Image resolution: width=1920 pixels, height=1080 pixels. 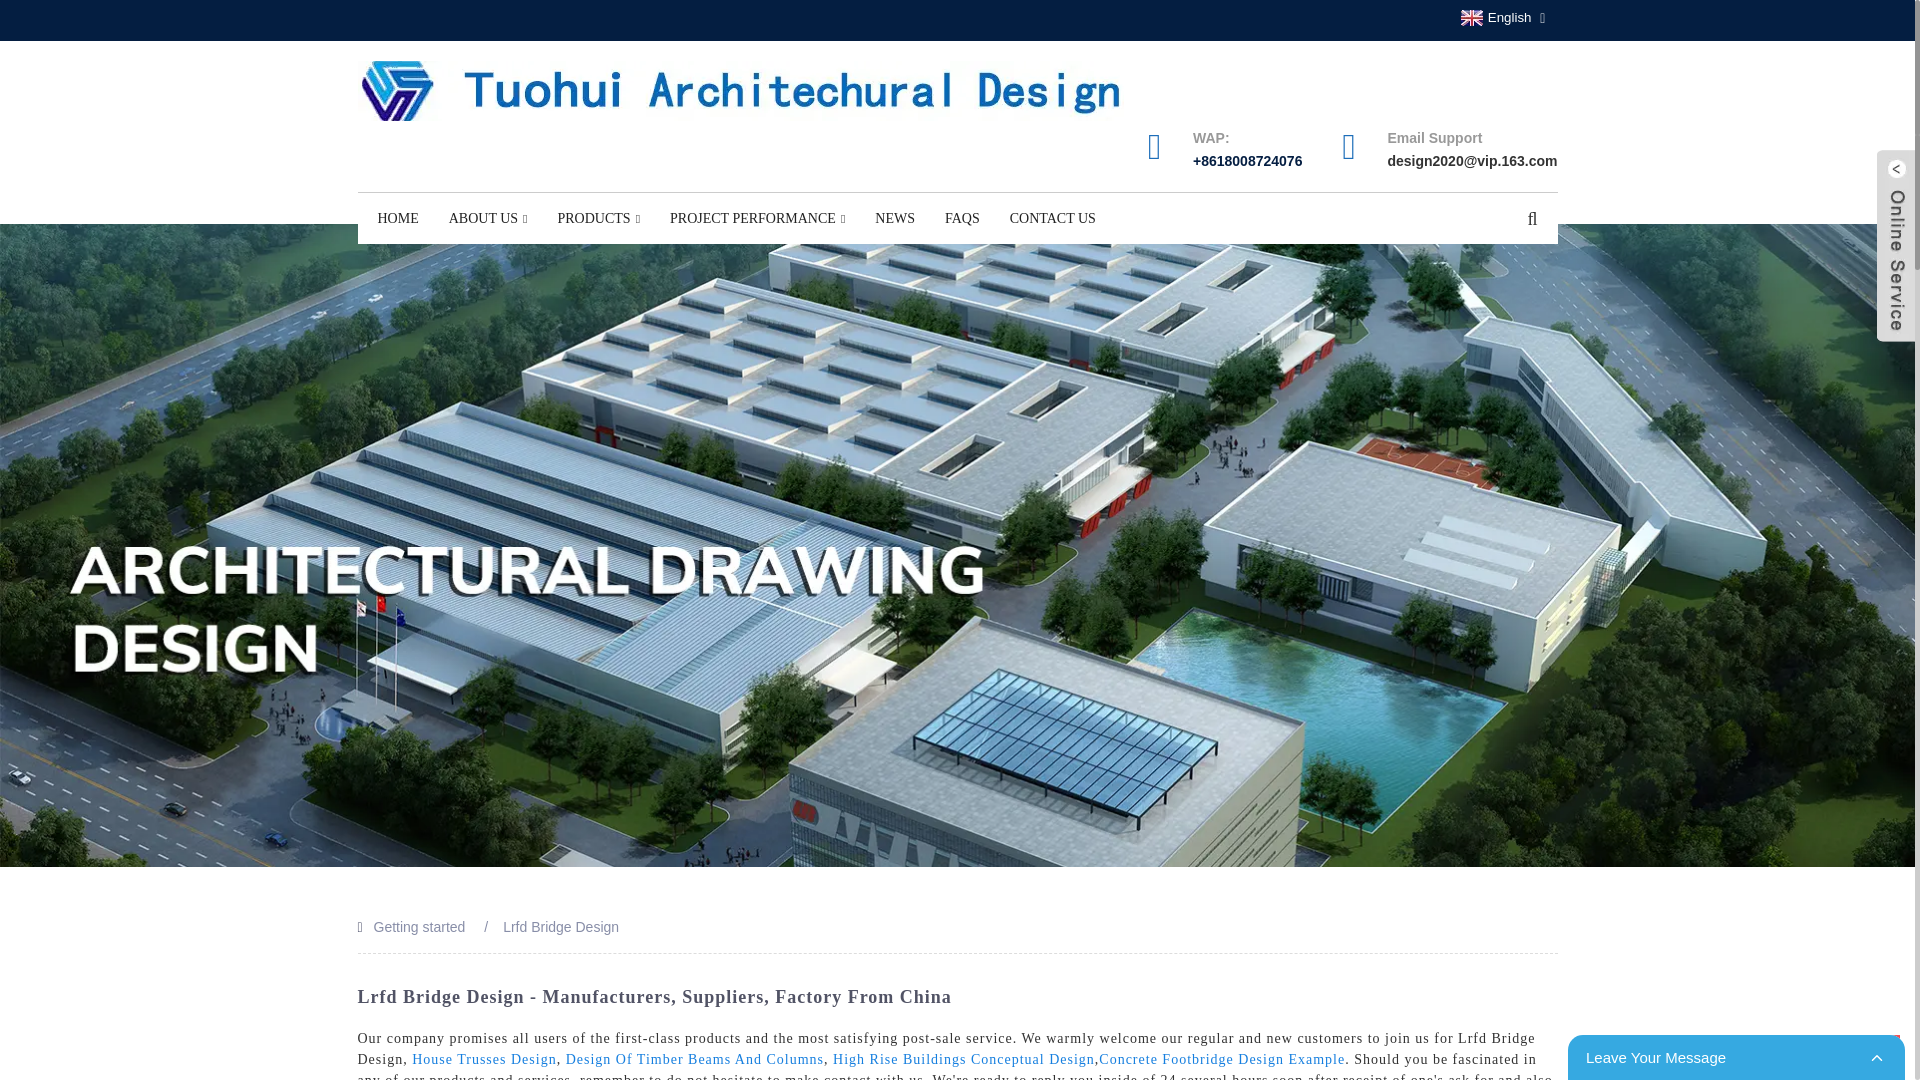 What do you see at coordinates (1494, 17) in the screenshot?
I see `English` at bounding box center [1494, 17].